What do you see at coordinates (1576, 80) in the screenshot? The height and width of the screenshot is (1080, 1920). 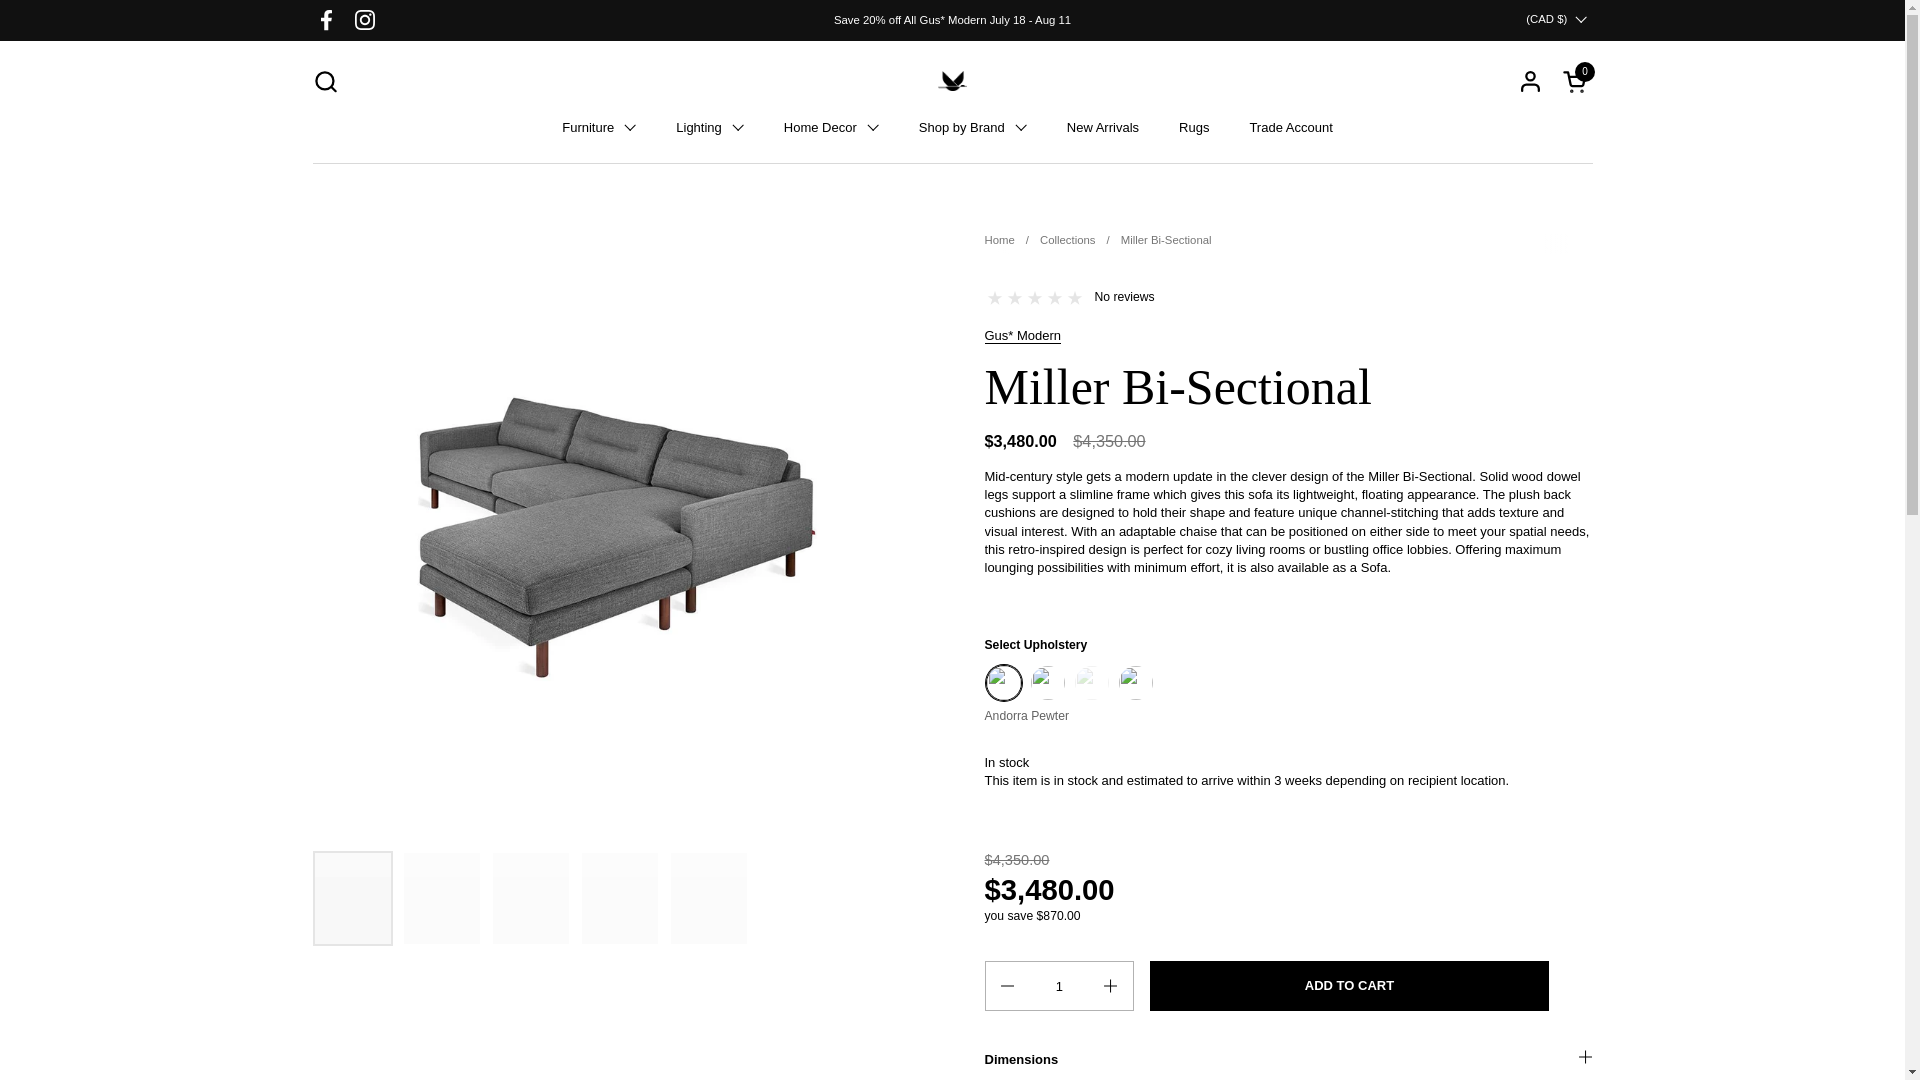 I see `Open cart` at bounding box center [1576, 80].